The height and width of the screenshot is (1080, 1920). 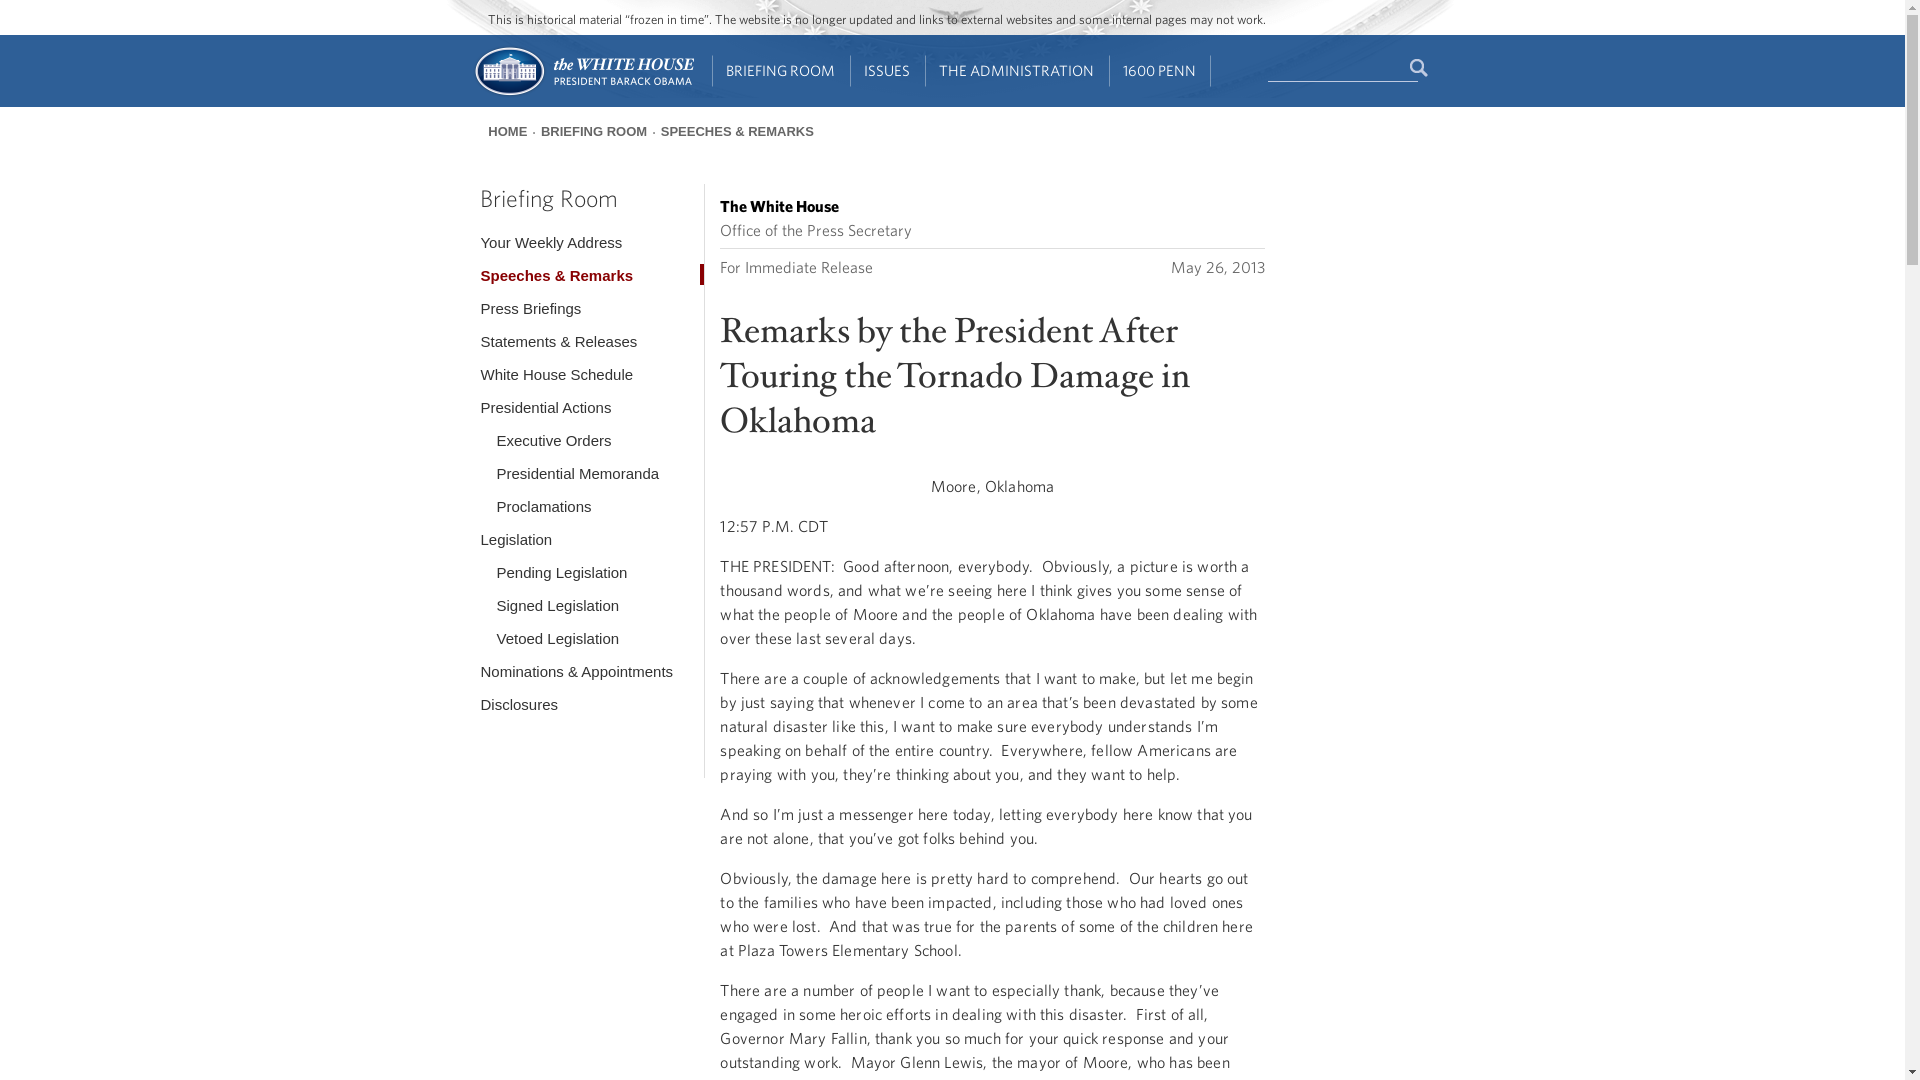 I want to click on Enter the terms you wish to search for., so click(x=1342, y=69).